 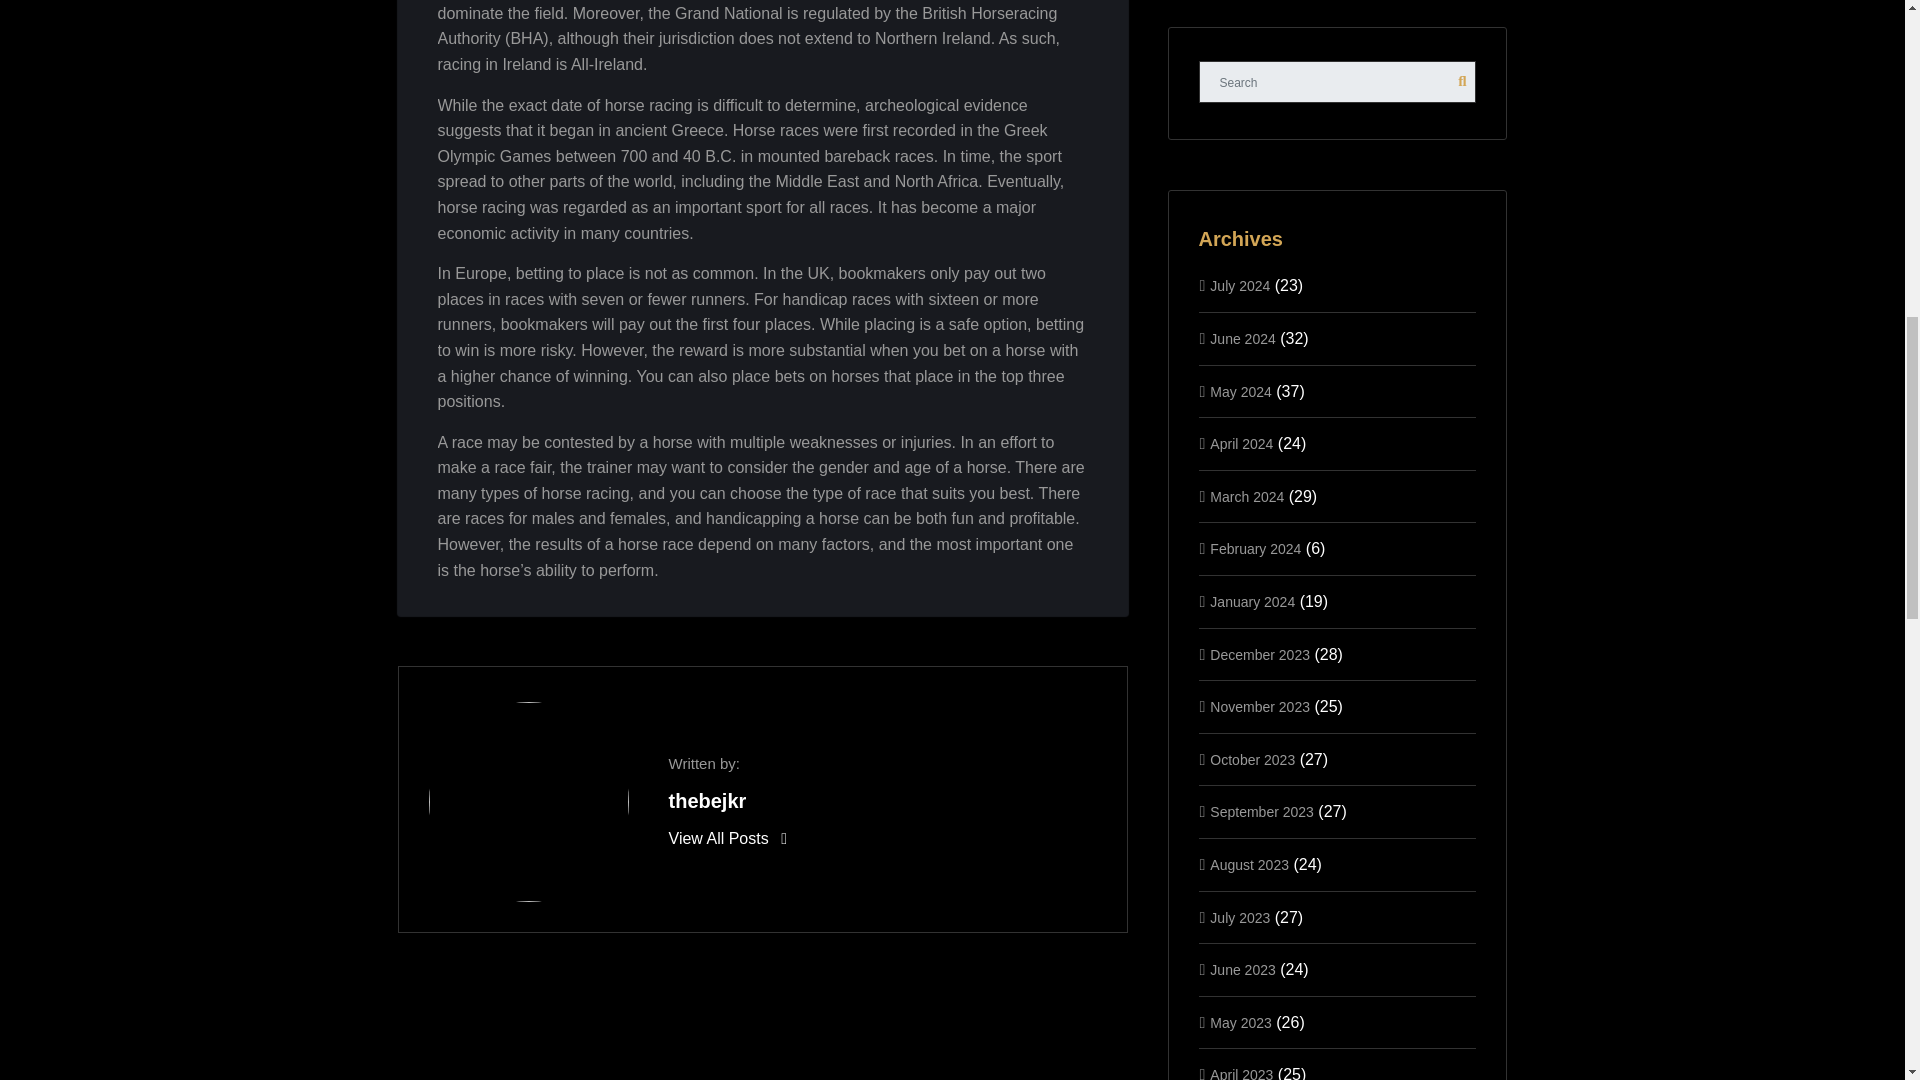 I want to click on July 2024, so click(x=1239, y=285).